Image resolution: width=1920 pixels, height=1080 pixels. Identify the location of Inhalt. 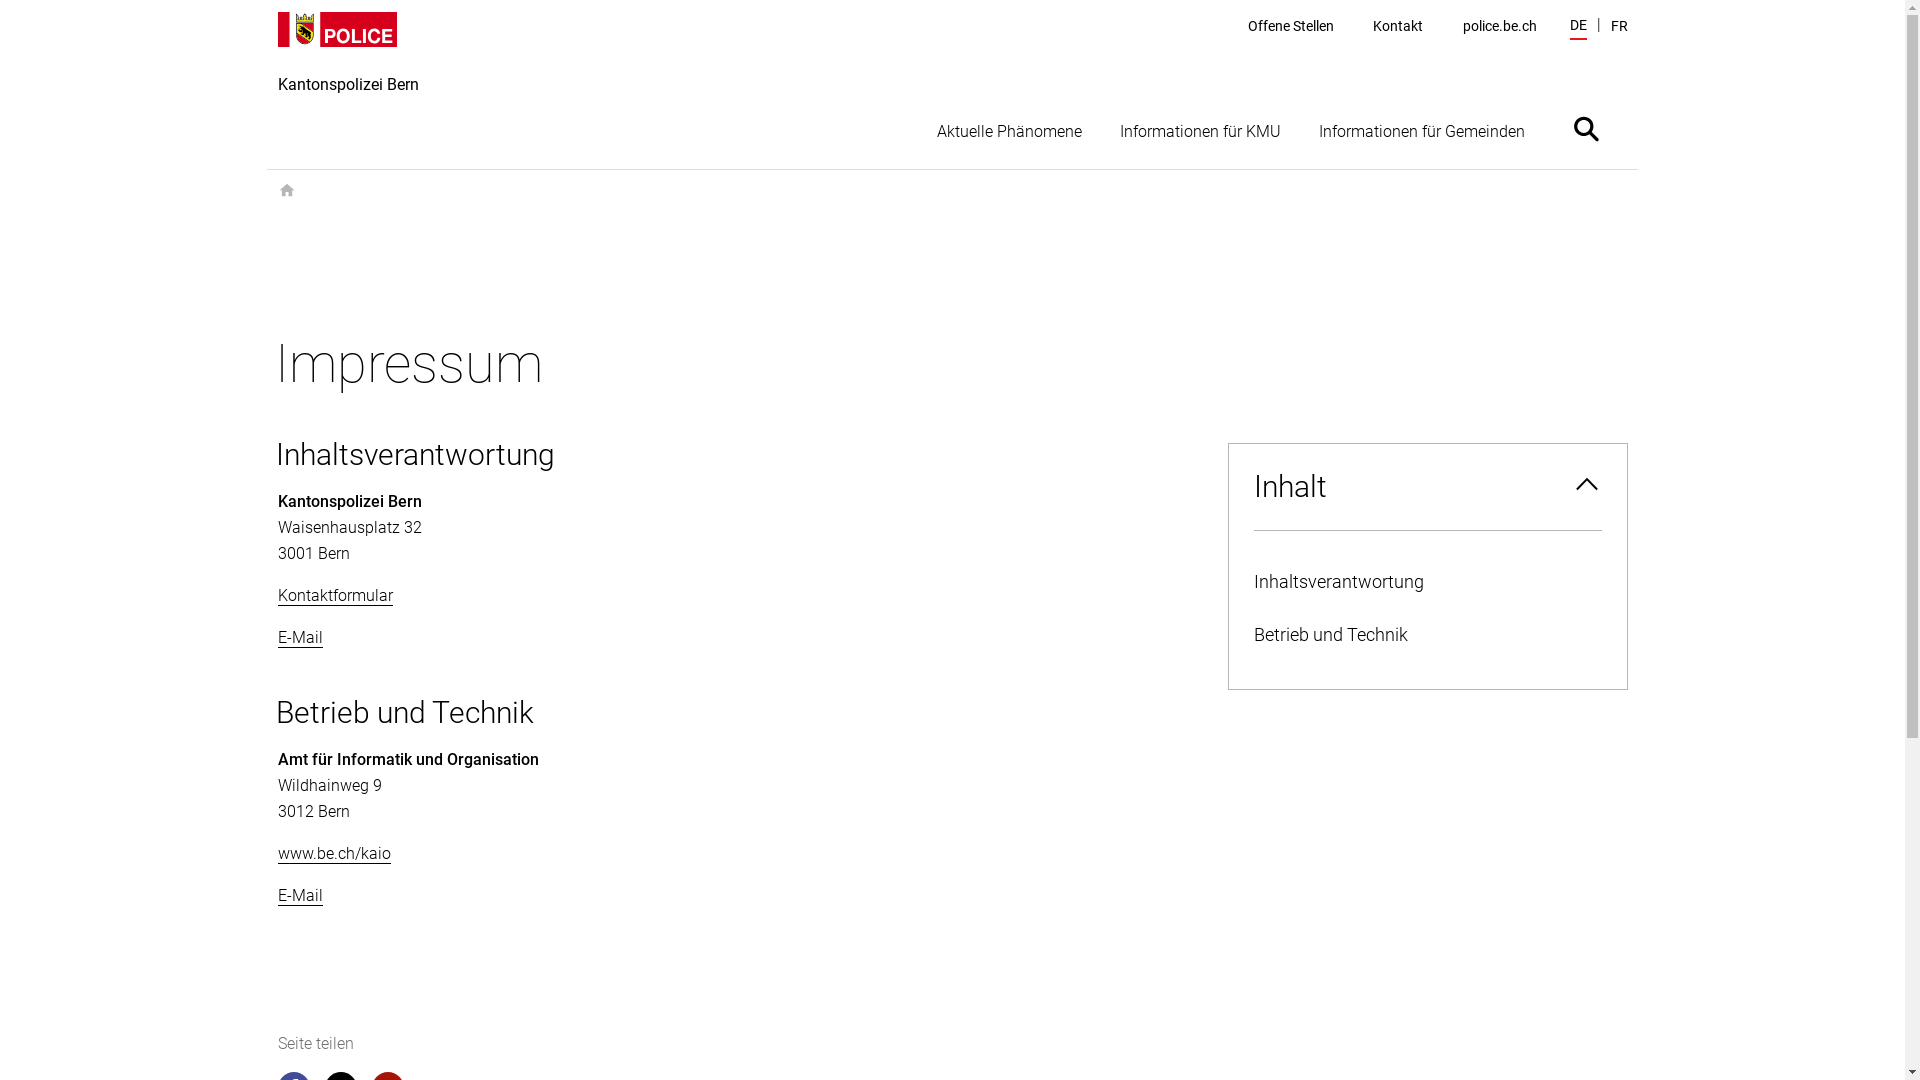
(1427, 487).